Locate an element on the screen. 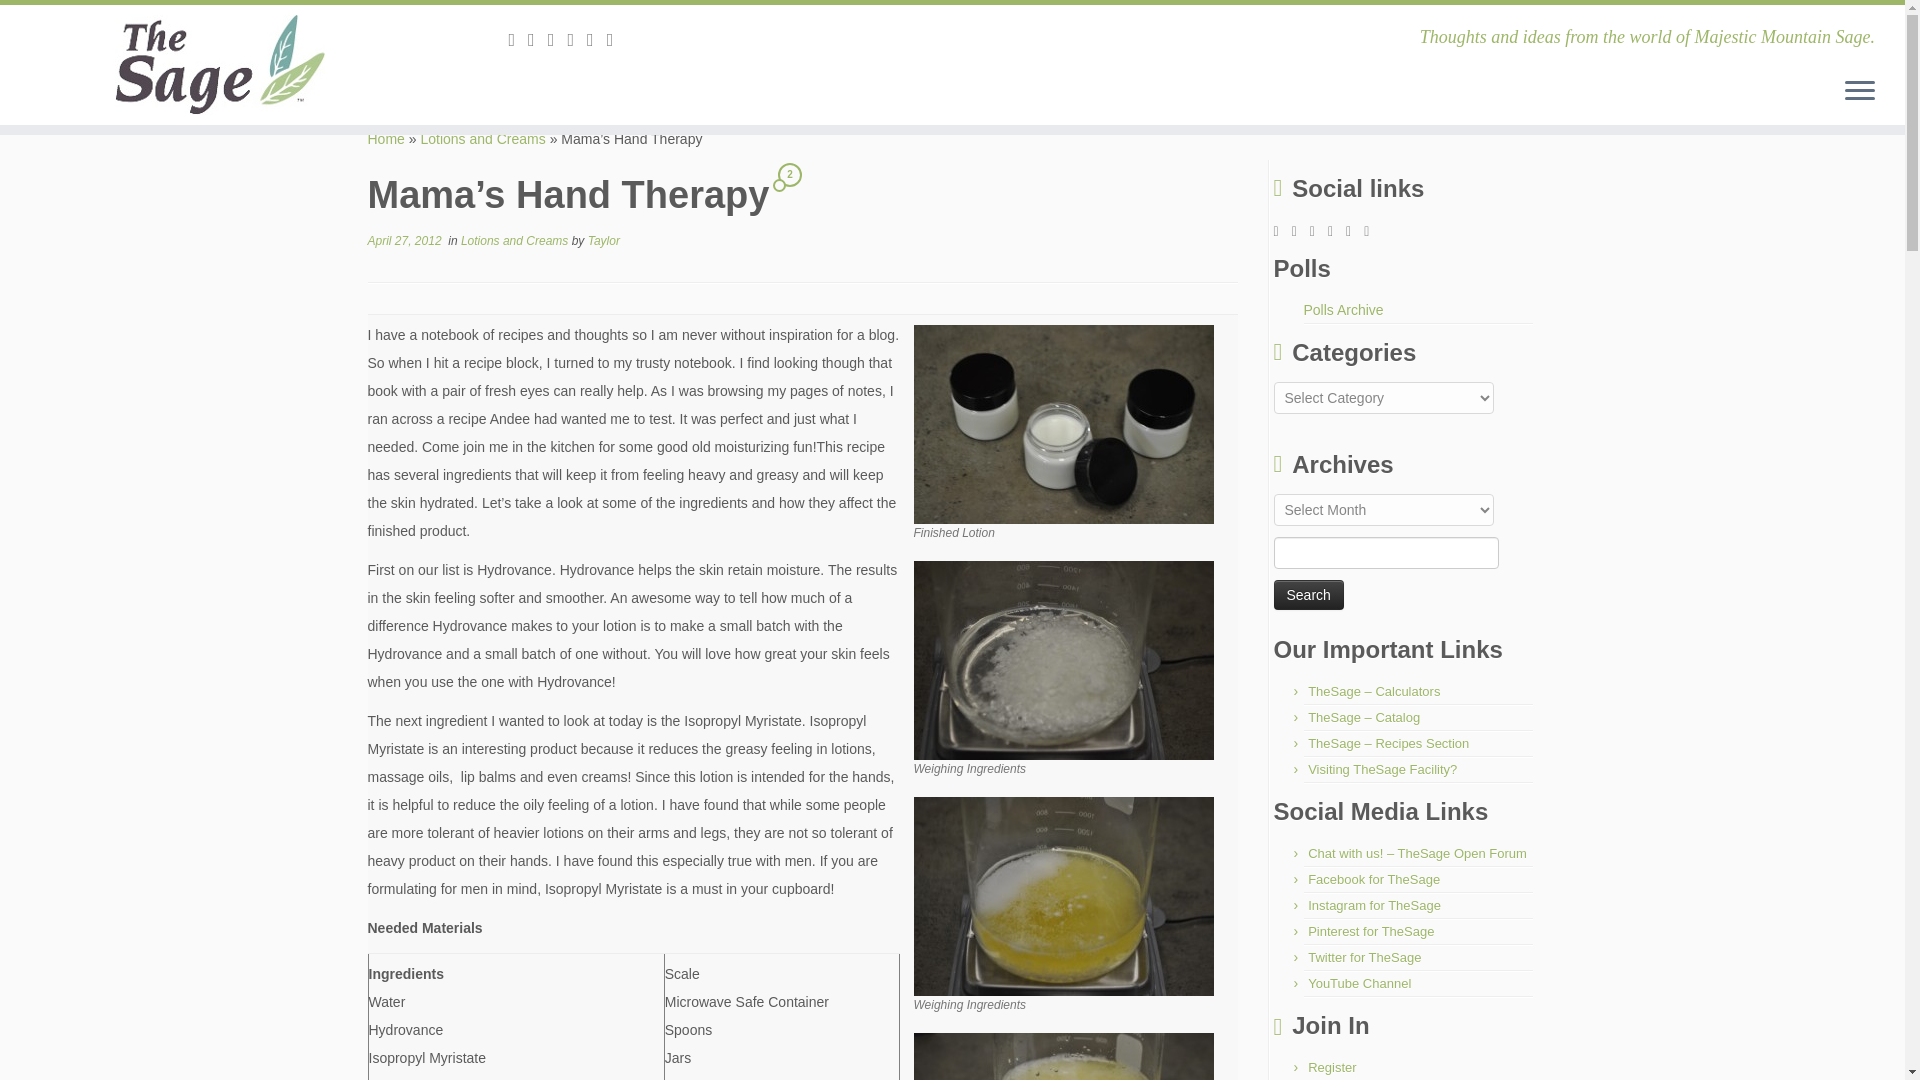 This screenshot has width=1920, height=1080. Lotions and Creams is located at coordinates (482, 138).